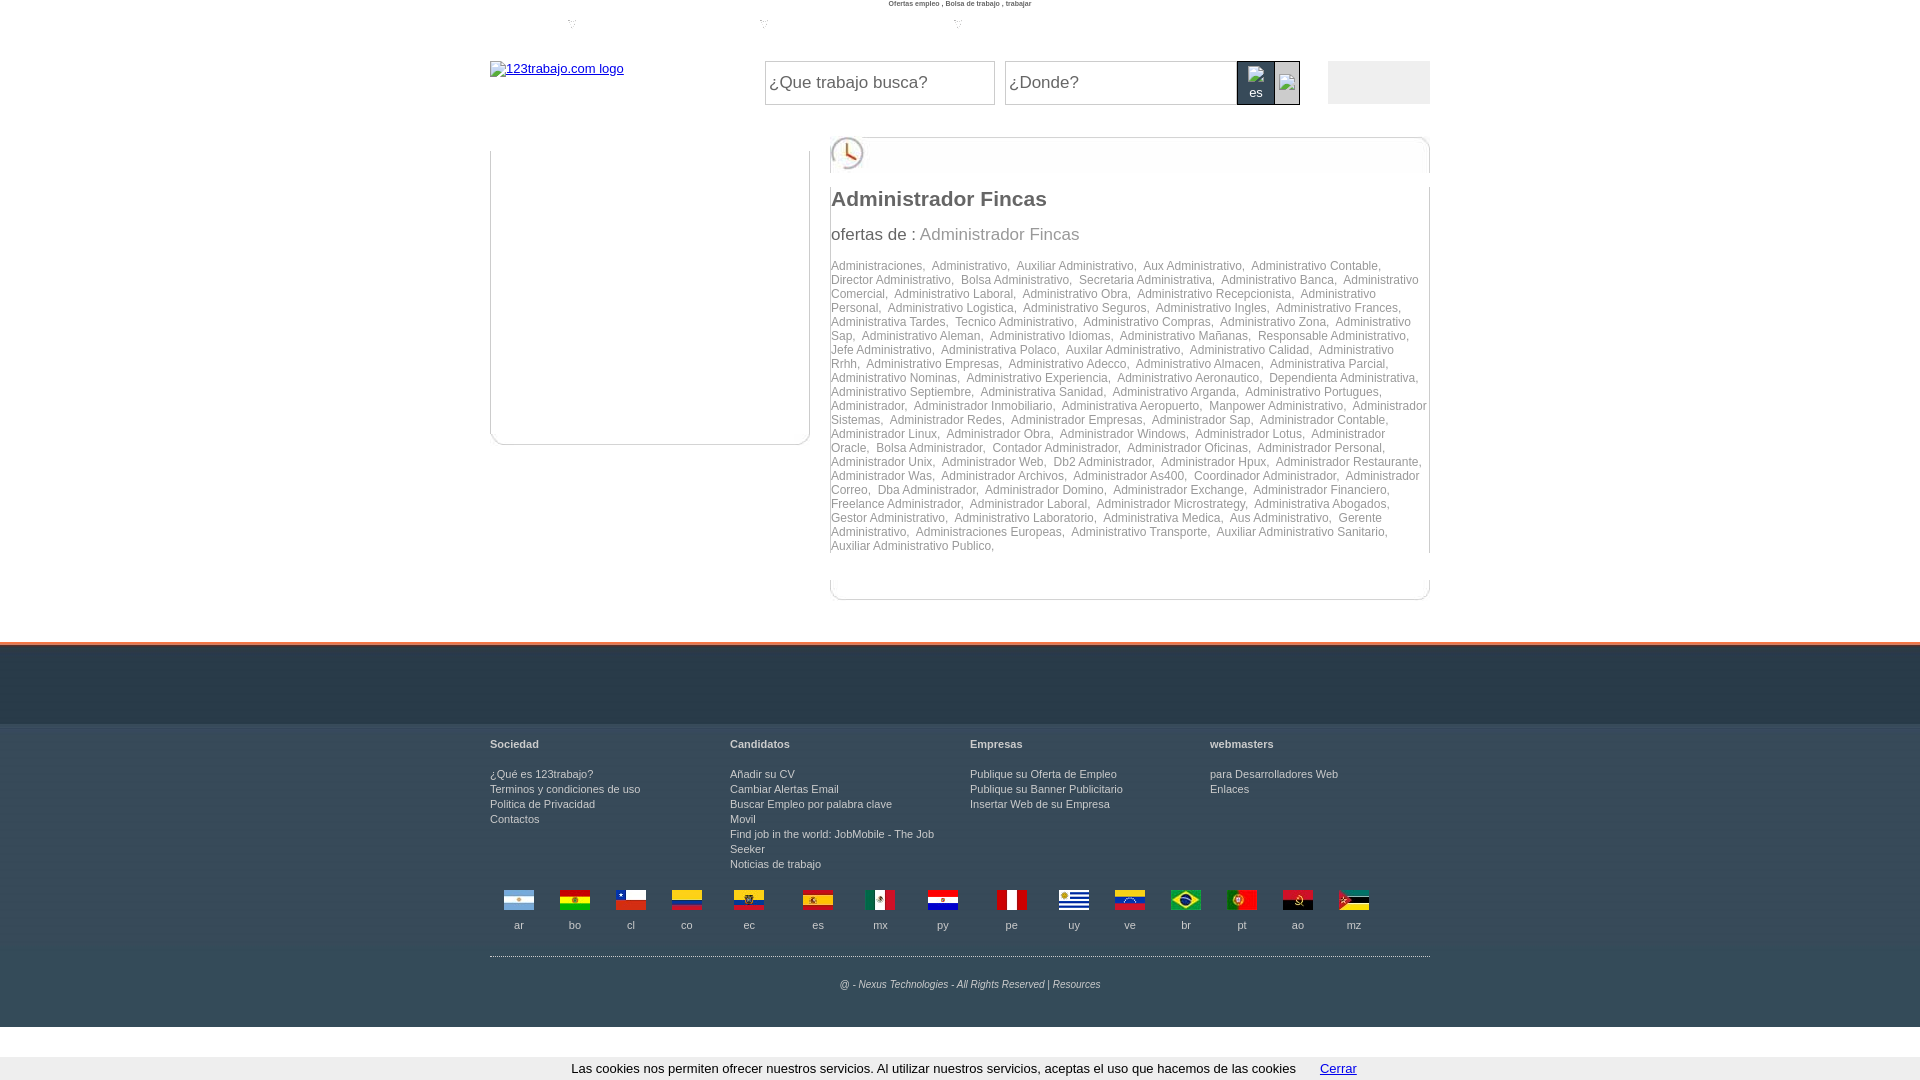  I want to click on Find job in the world: JobMobile - The Job Seeker, so click(832, 842).